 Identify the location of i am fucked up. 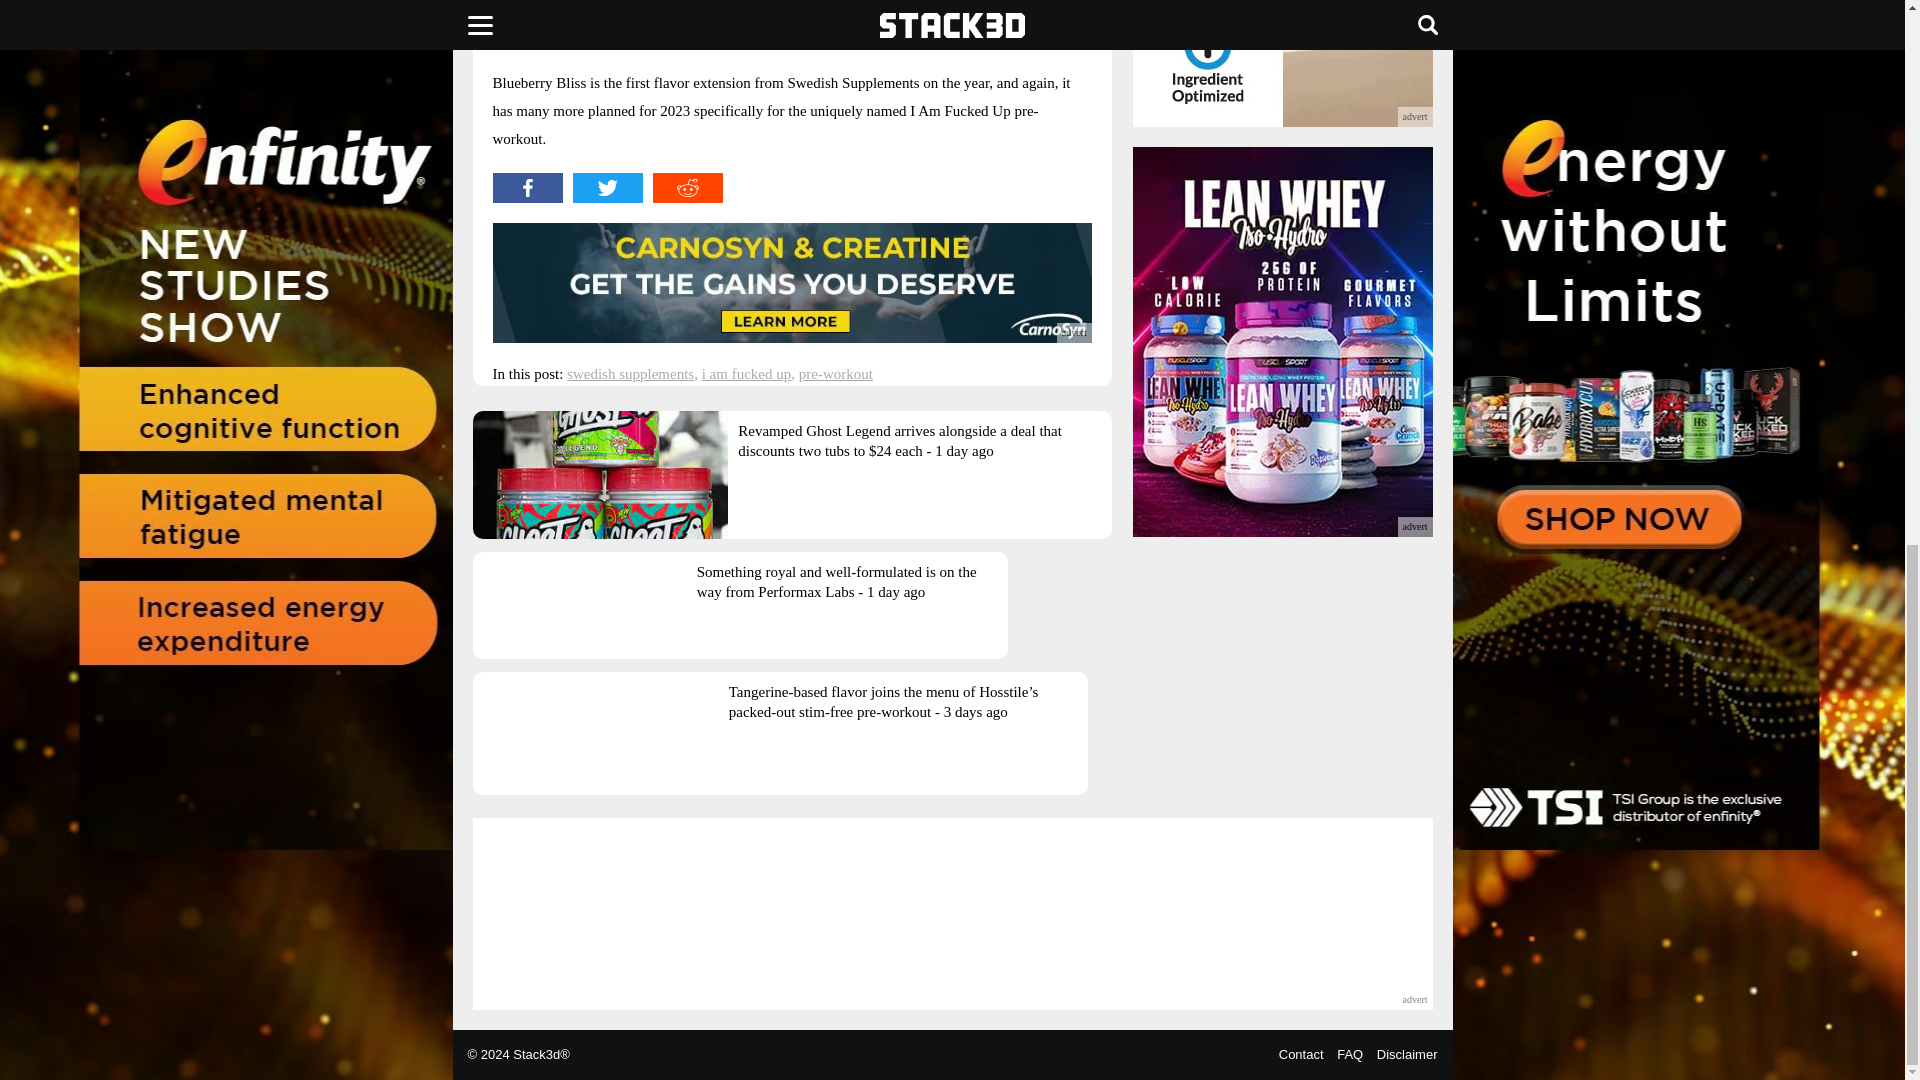
(746, 374).